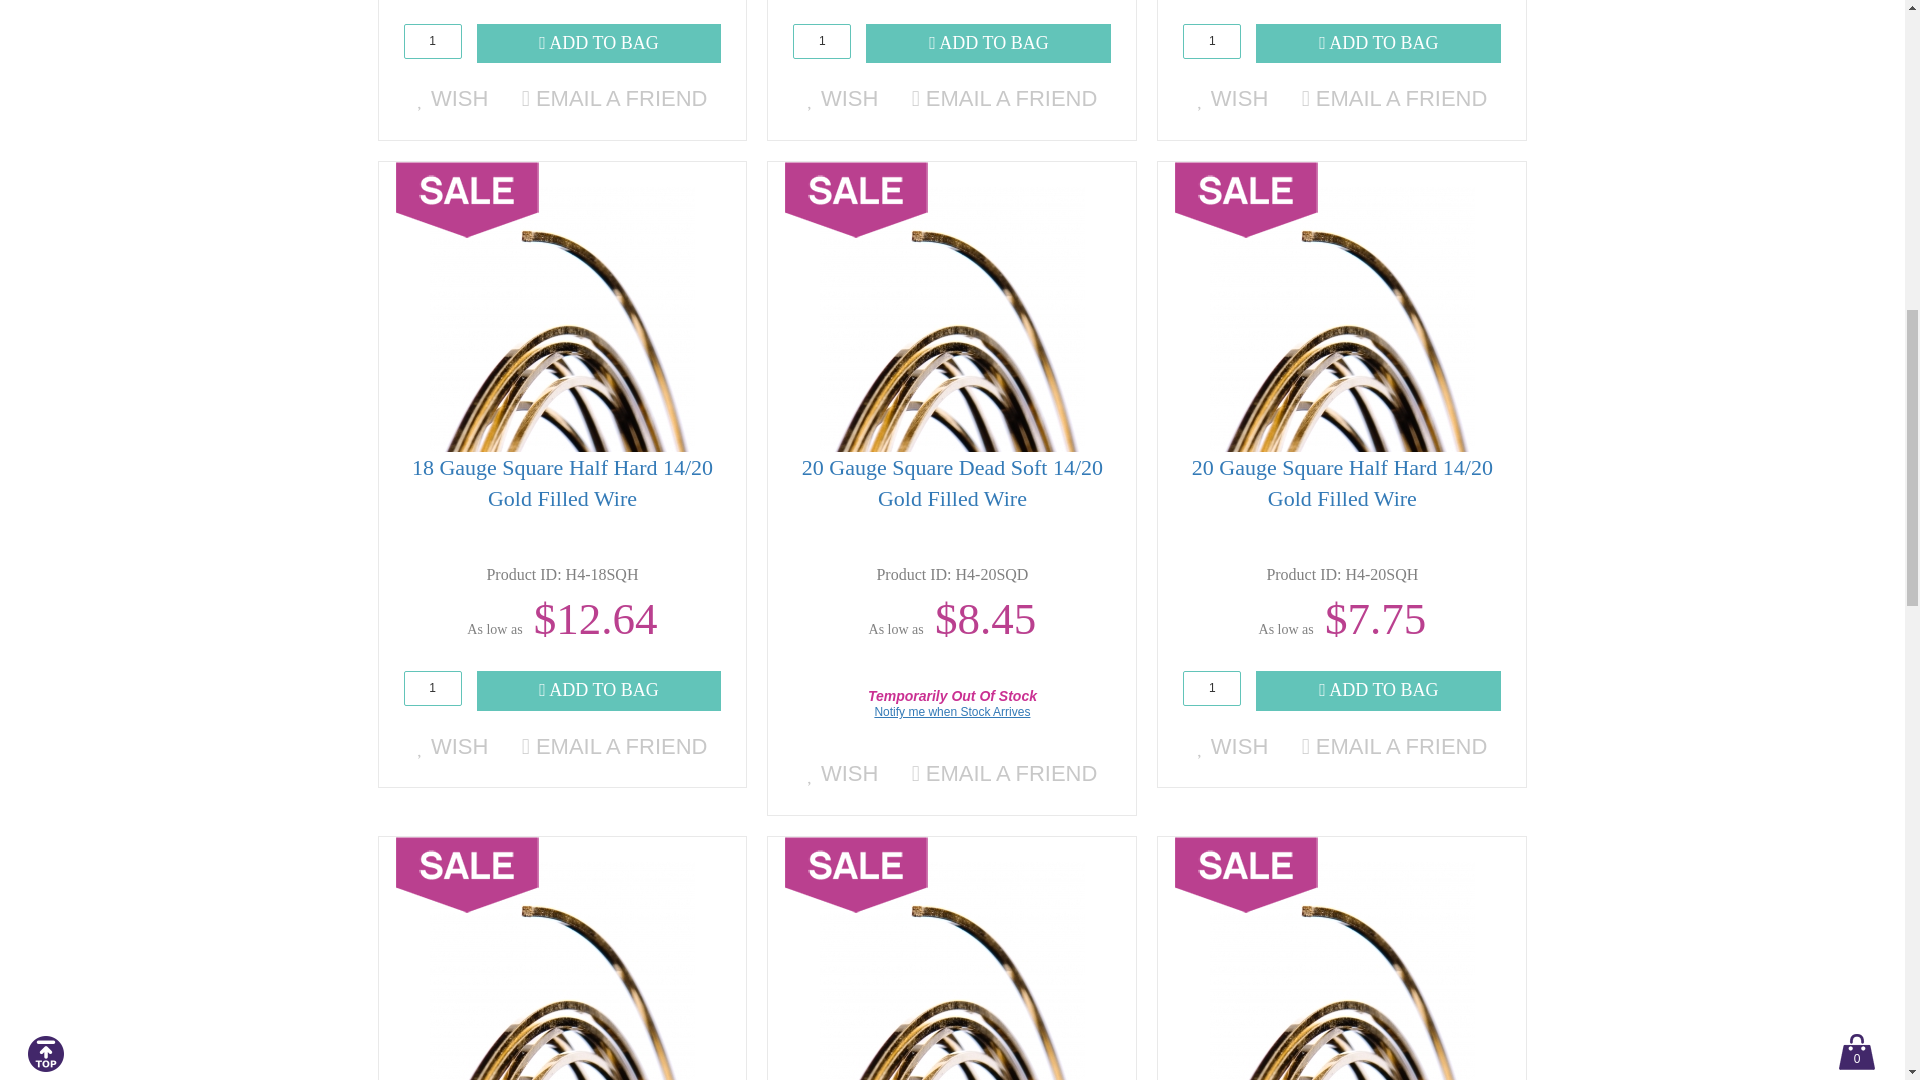  I want to click on 1, so click(821, 41).